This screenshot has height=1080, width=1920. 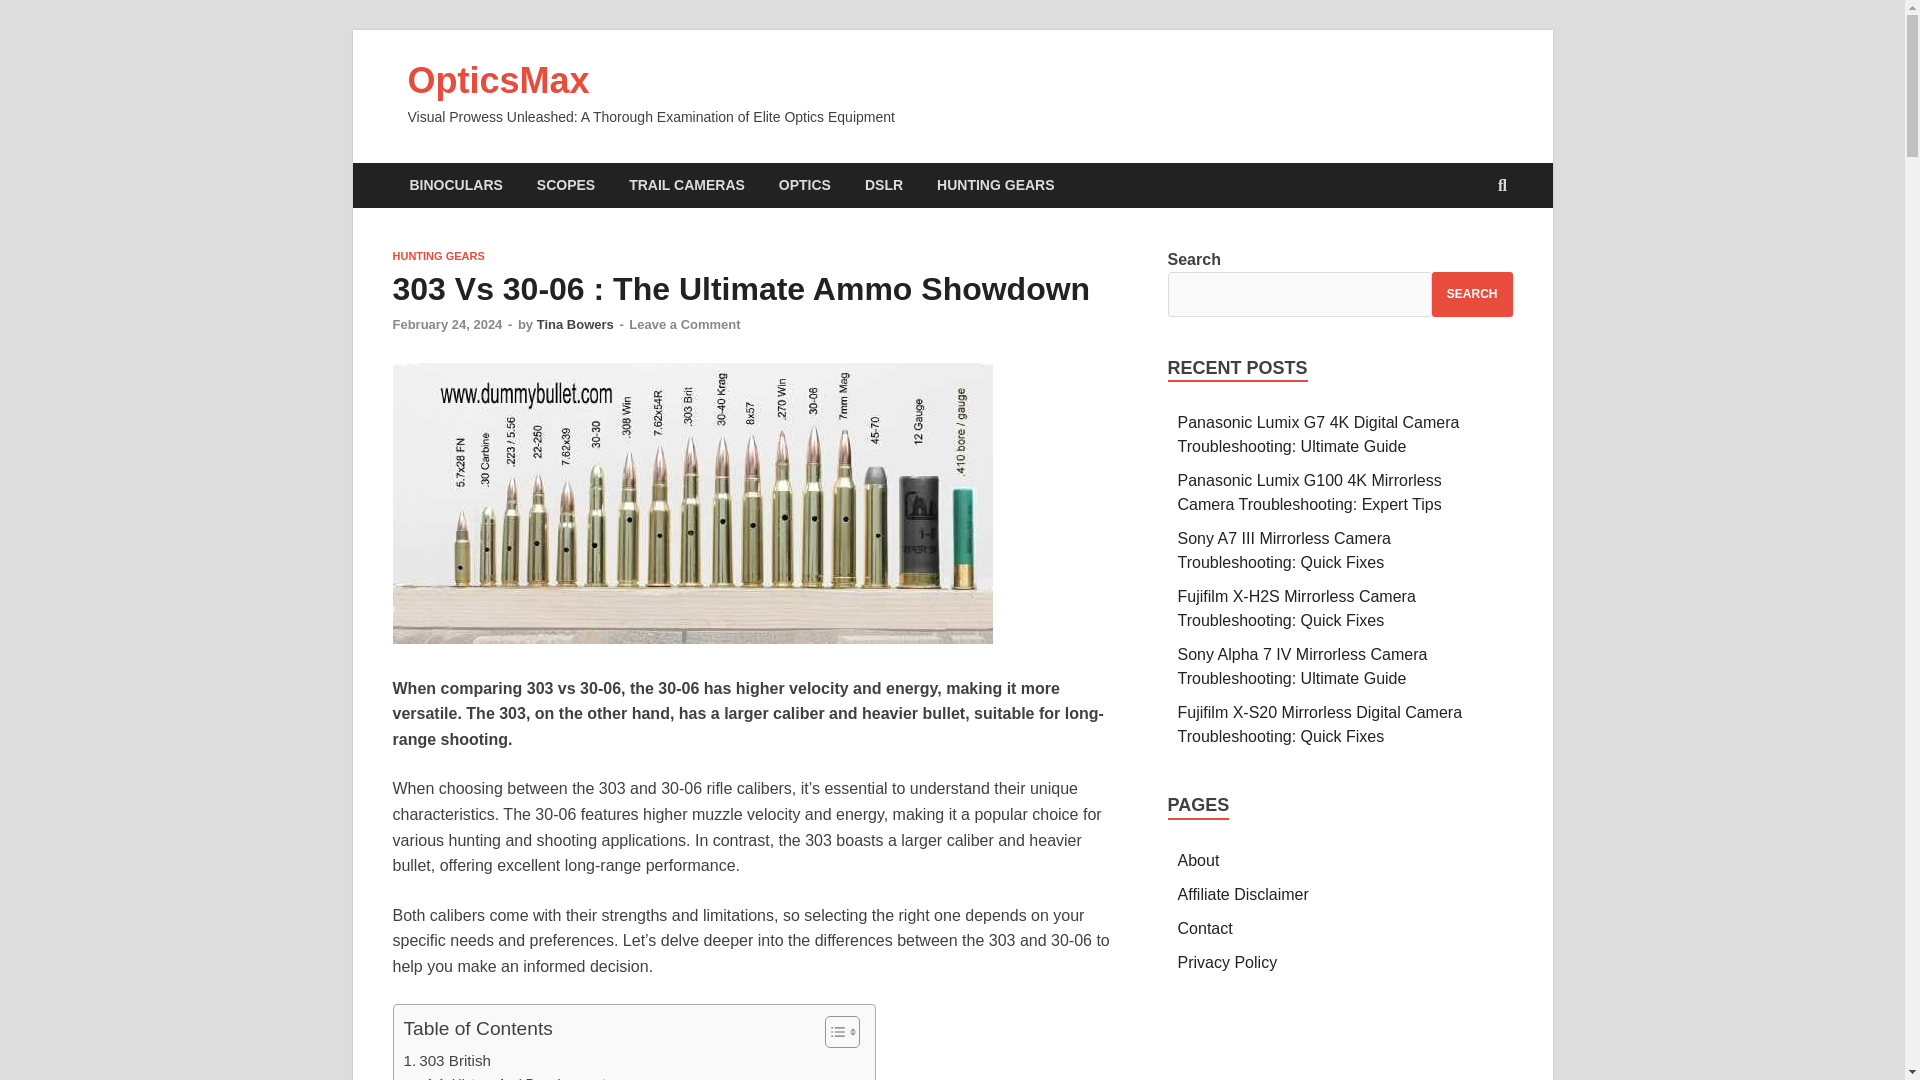 What do you see at coordinates (447, 1060) in the screenshot?
I see `303 British` at bounding box center [447, 1060].